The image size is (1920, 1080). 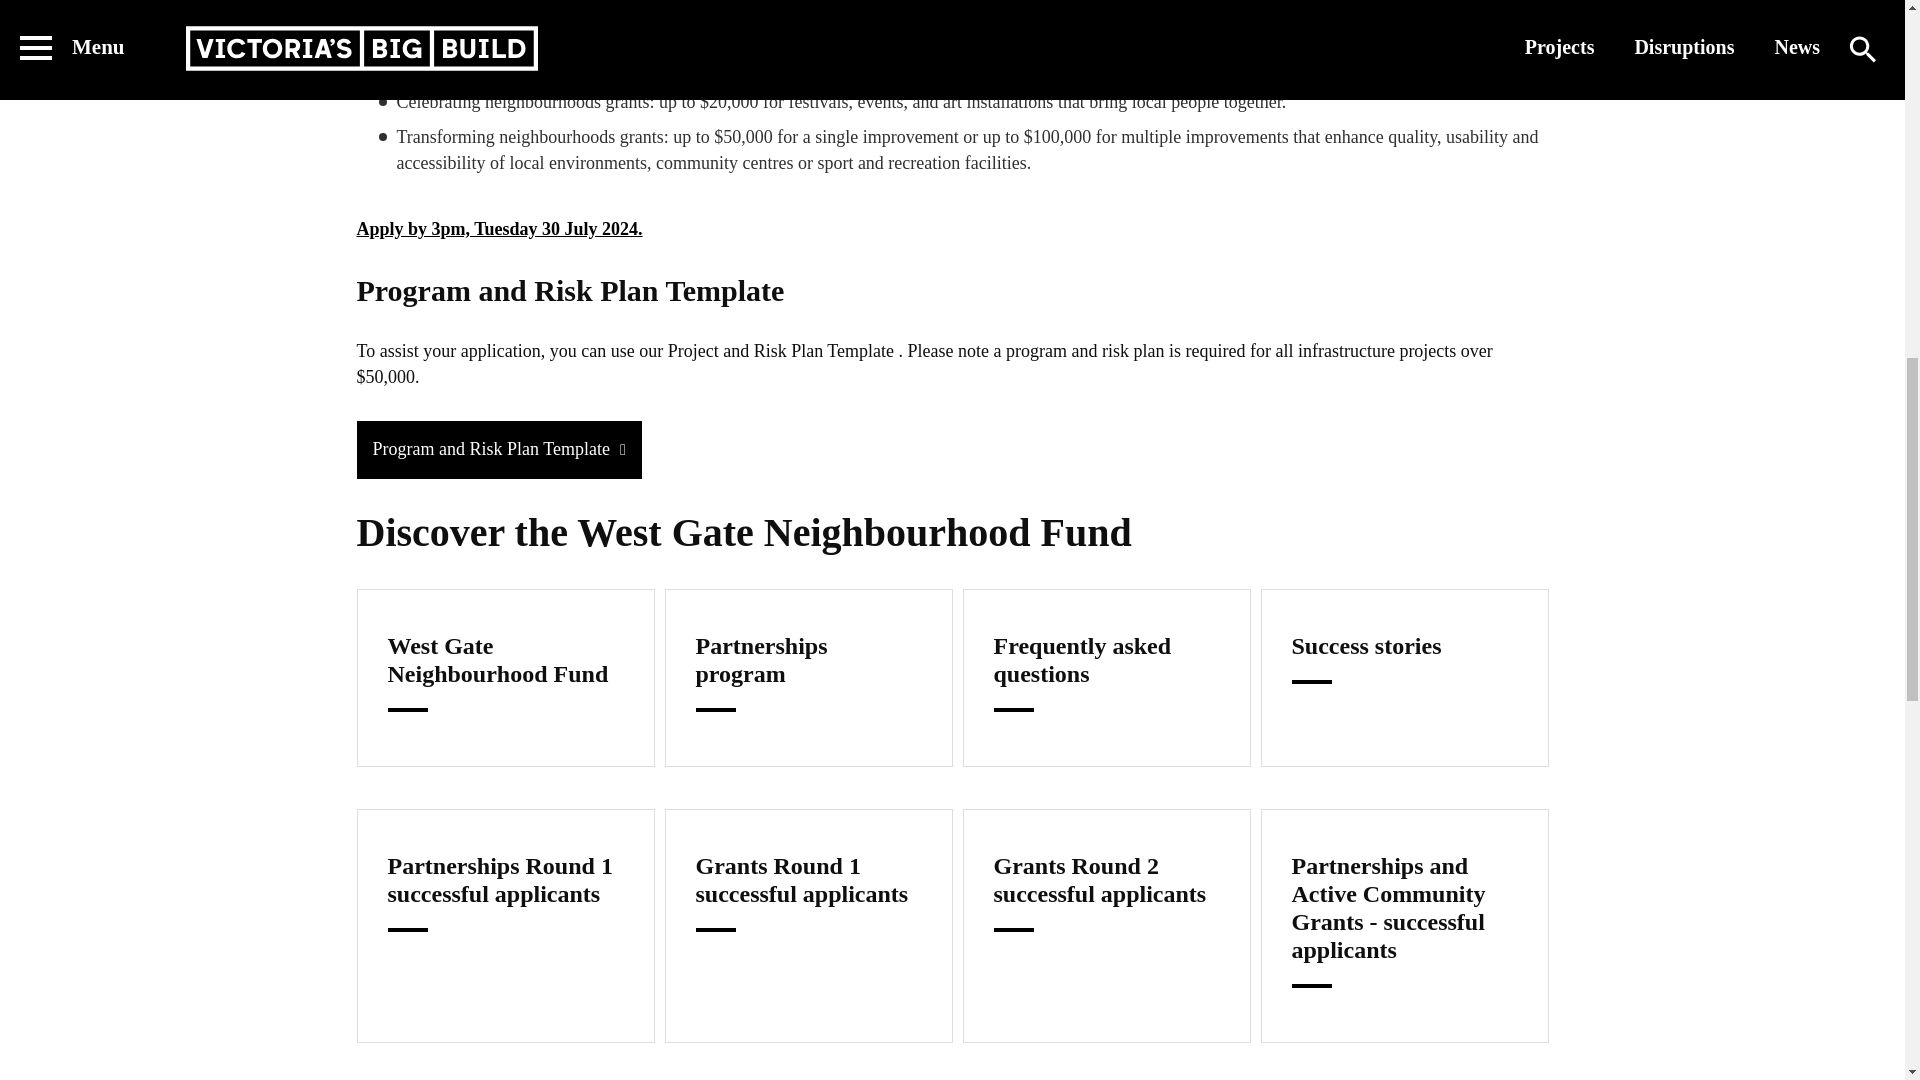 What do you see at coordinates (504, 677) in the screenshot?
I see `West Gate Neighbourhood Fund` at bounding box center [504, 677].